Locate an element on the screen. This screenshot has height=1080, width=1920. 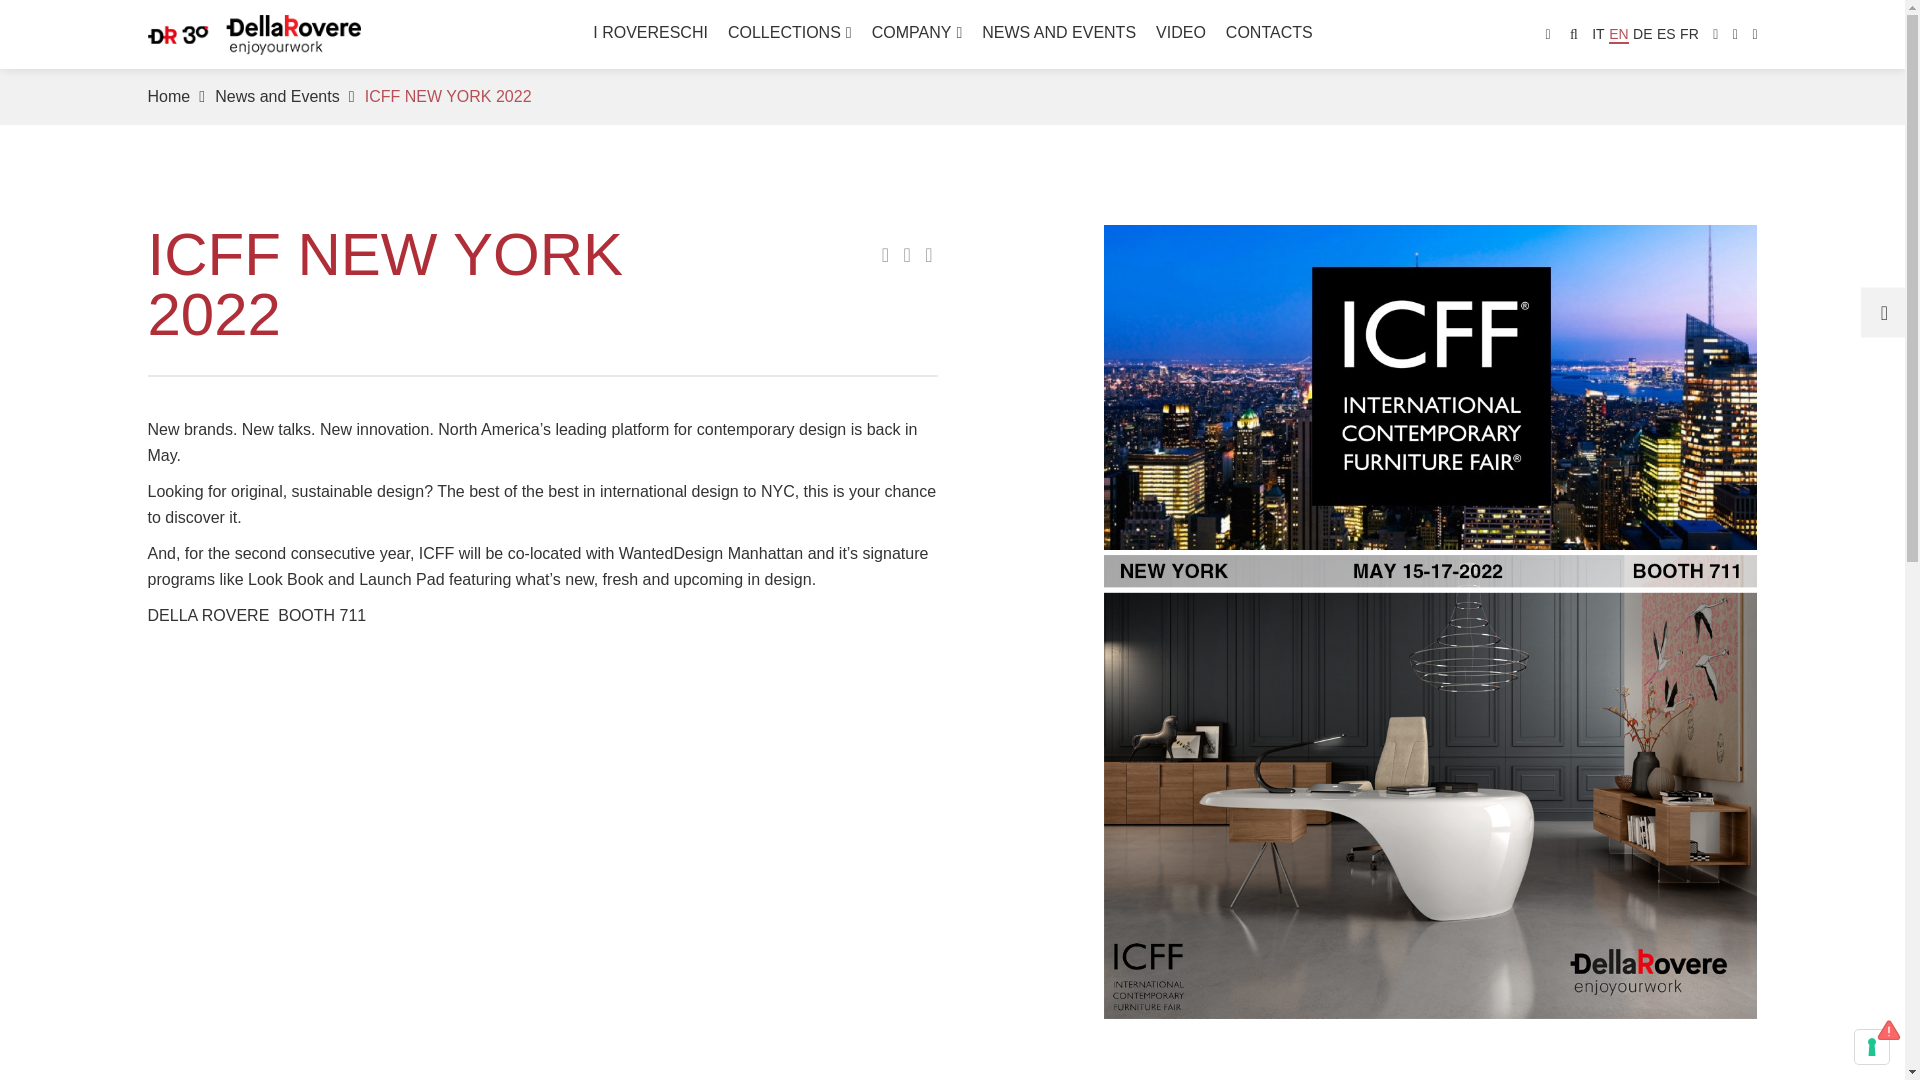
CONTACTS is located at coordinates (1270, 32).